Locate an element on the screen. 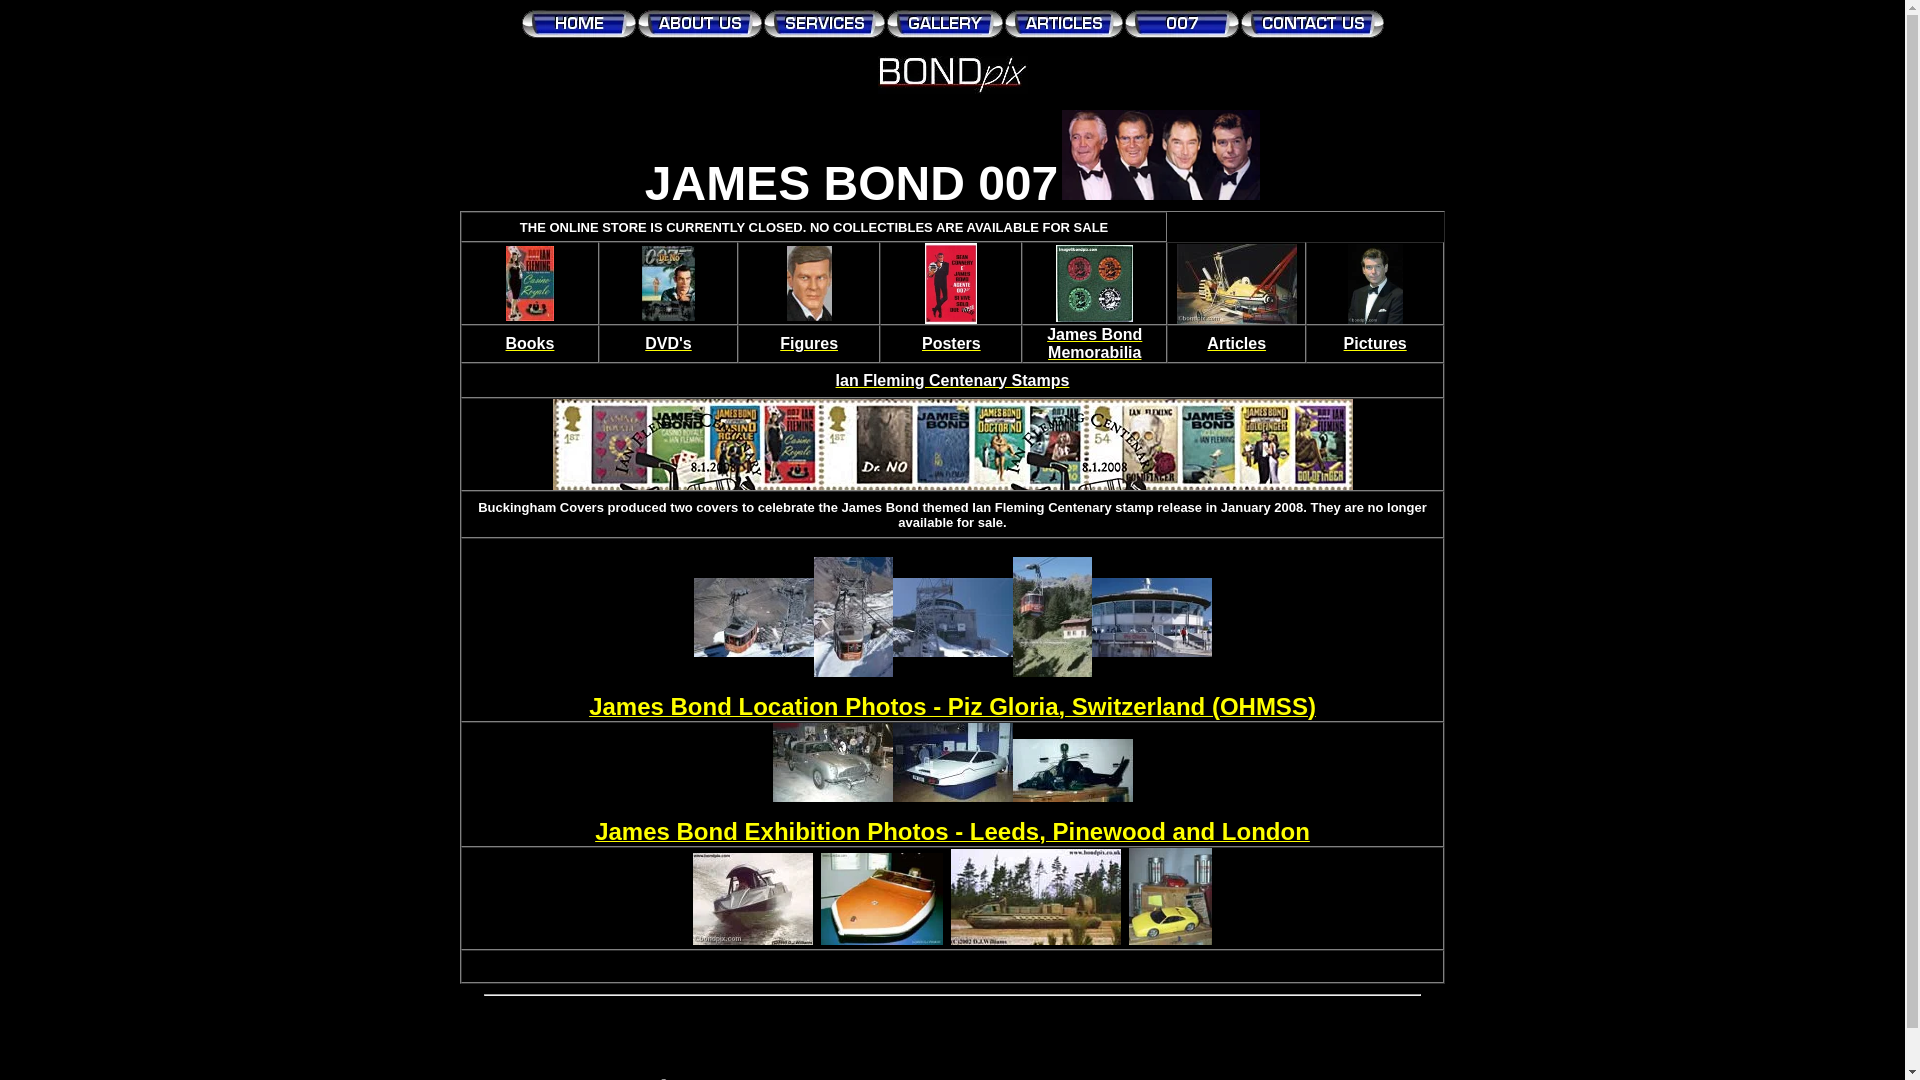 The image size is (1920, 1080). Figures is located at coordinates (808, 343).